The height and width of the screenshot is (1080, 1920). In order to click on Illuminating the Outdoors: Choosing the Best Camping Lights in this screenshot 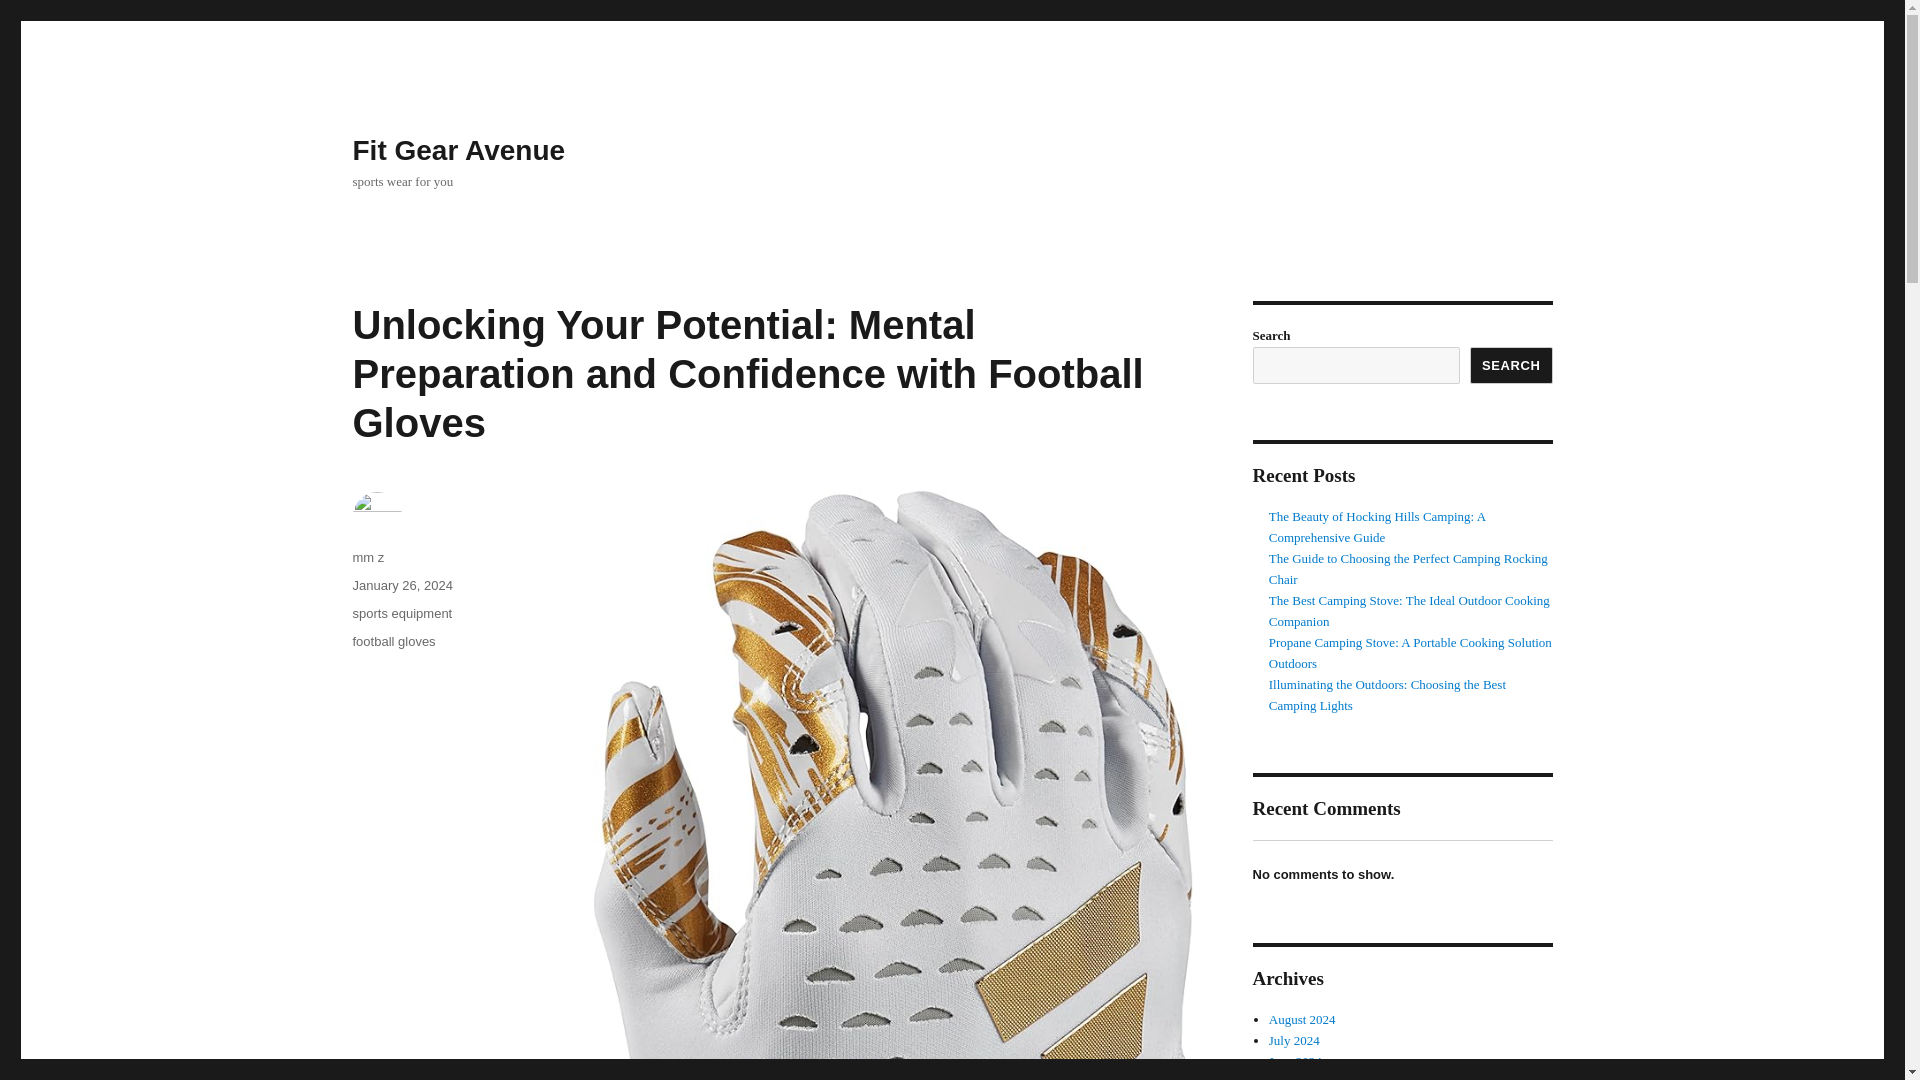, I will do `click(1387, 694)`.